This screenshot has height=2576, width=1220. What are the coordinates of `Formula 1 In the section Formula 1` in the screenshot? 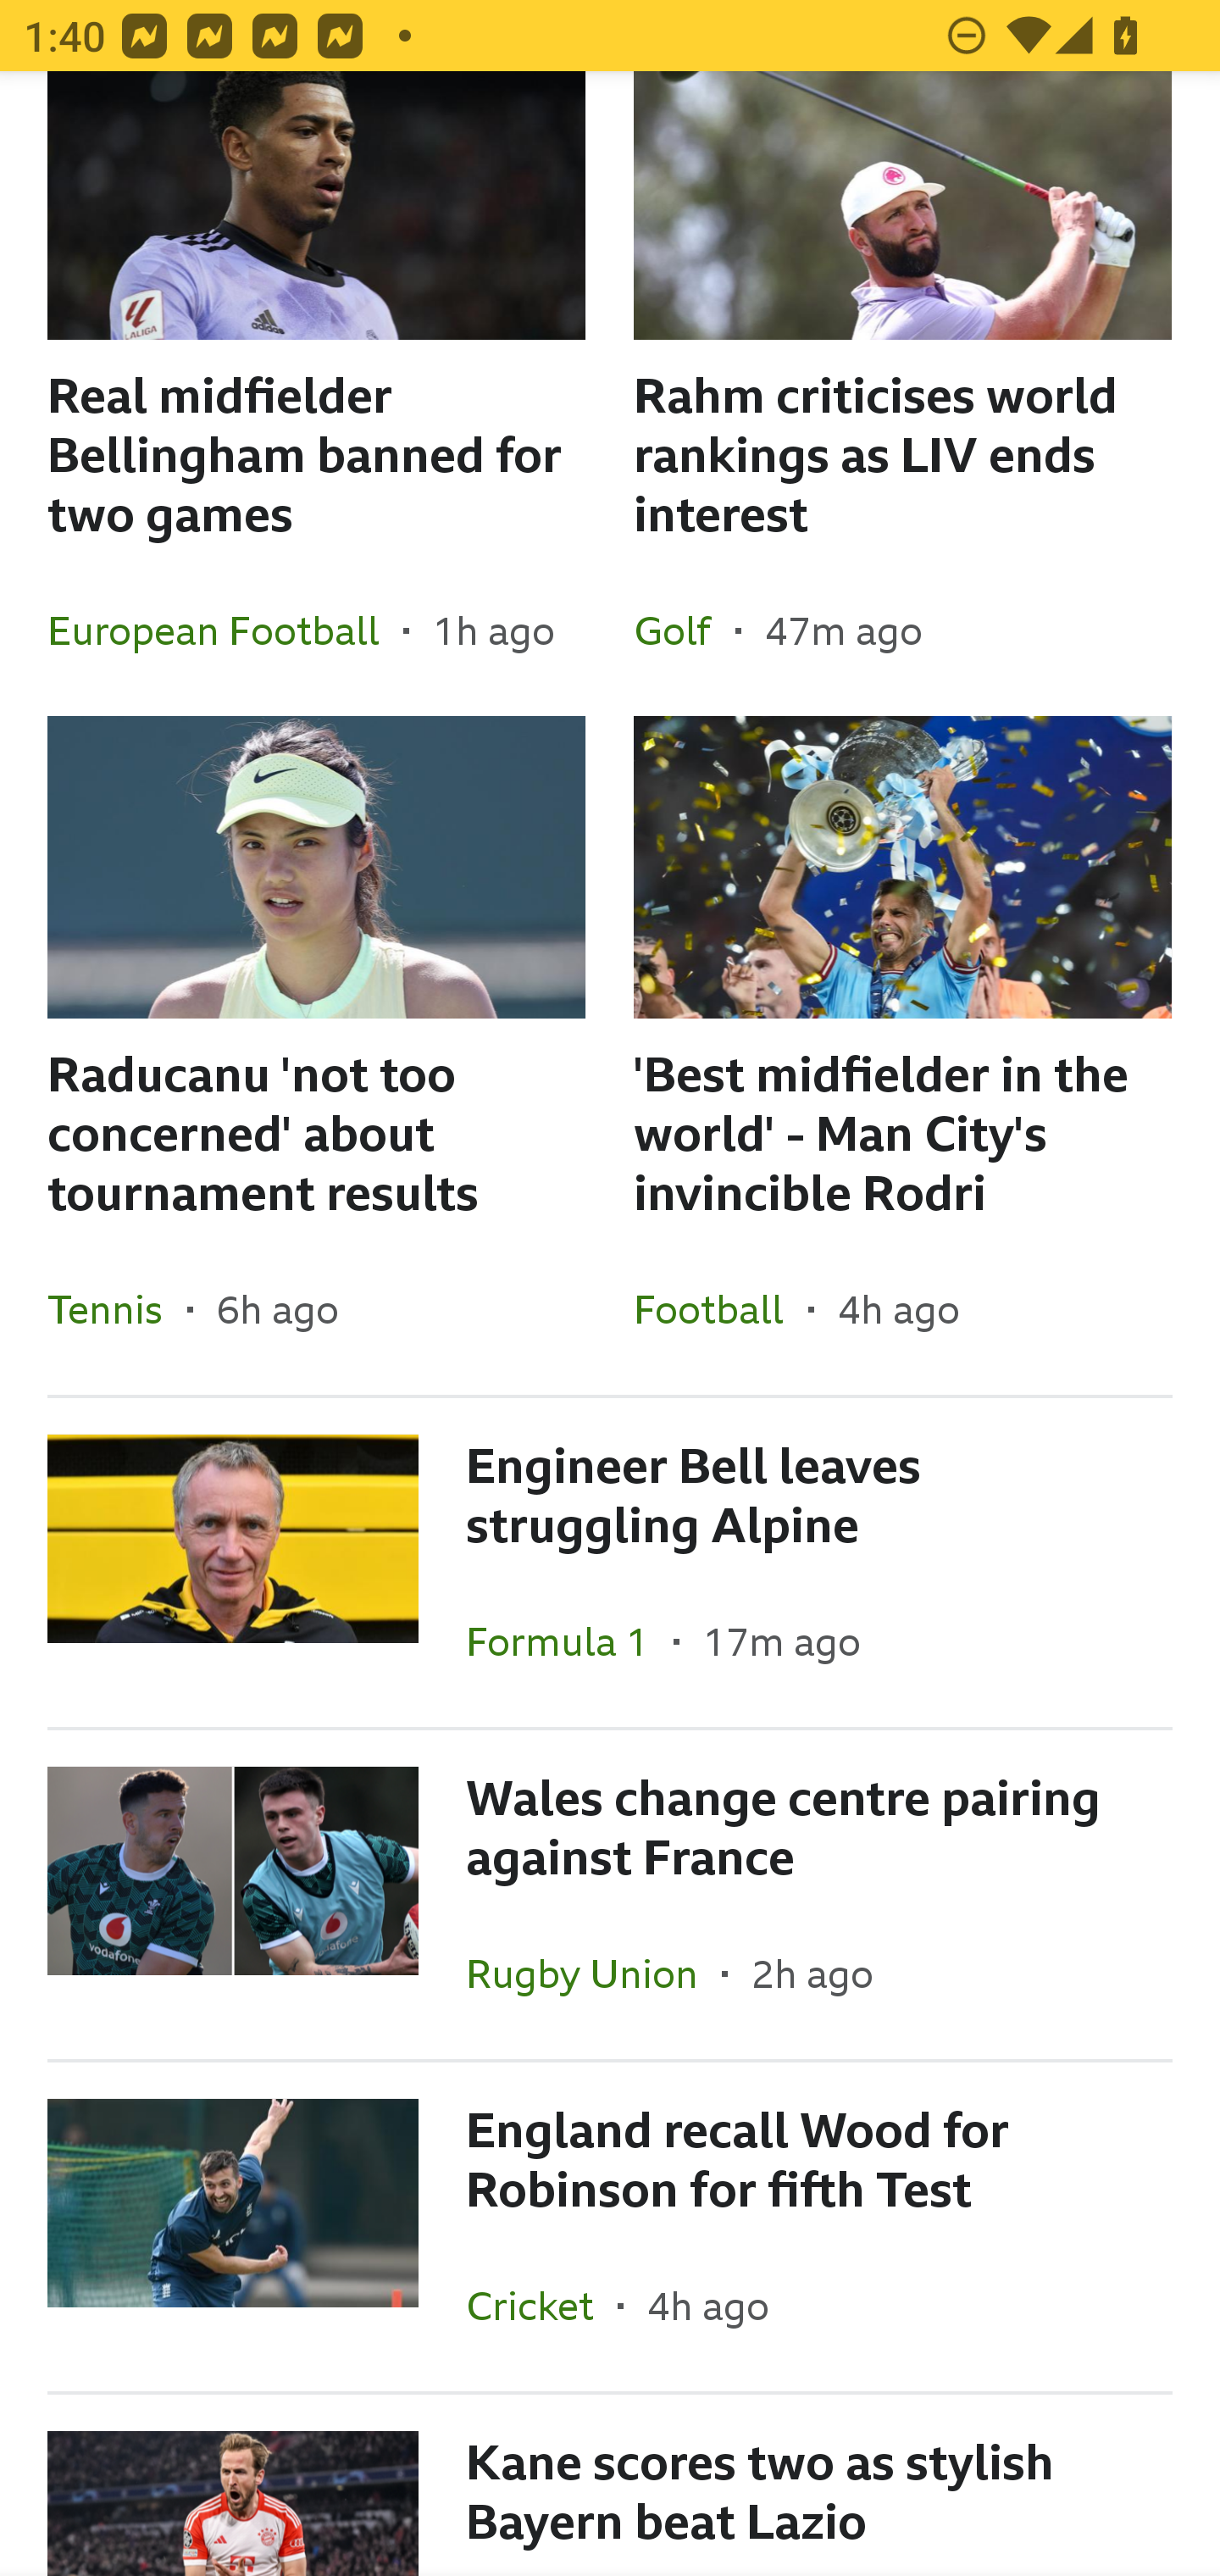 It's located at (569, 1641).